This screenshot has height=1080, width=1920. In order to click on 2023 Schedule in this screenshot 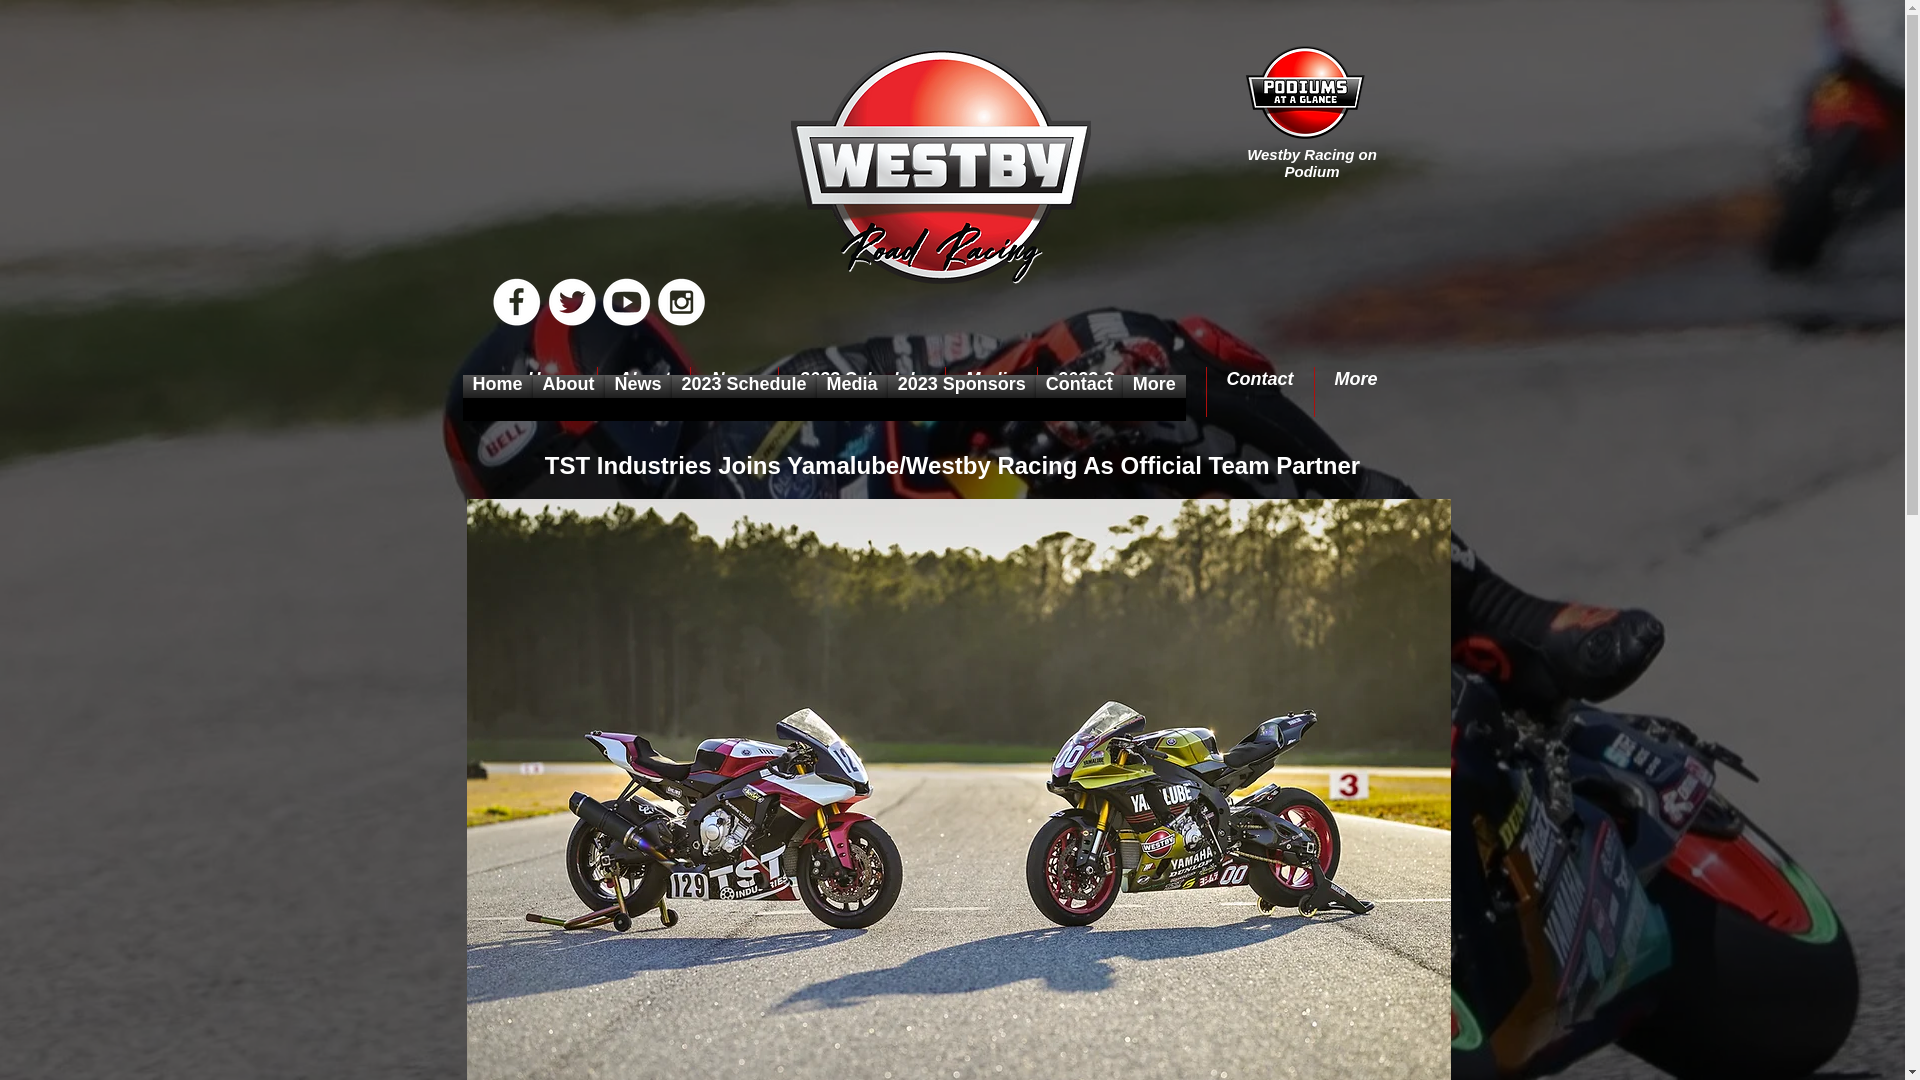, I will do `click(744, 398)`.